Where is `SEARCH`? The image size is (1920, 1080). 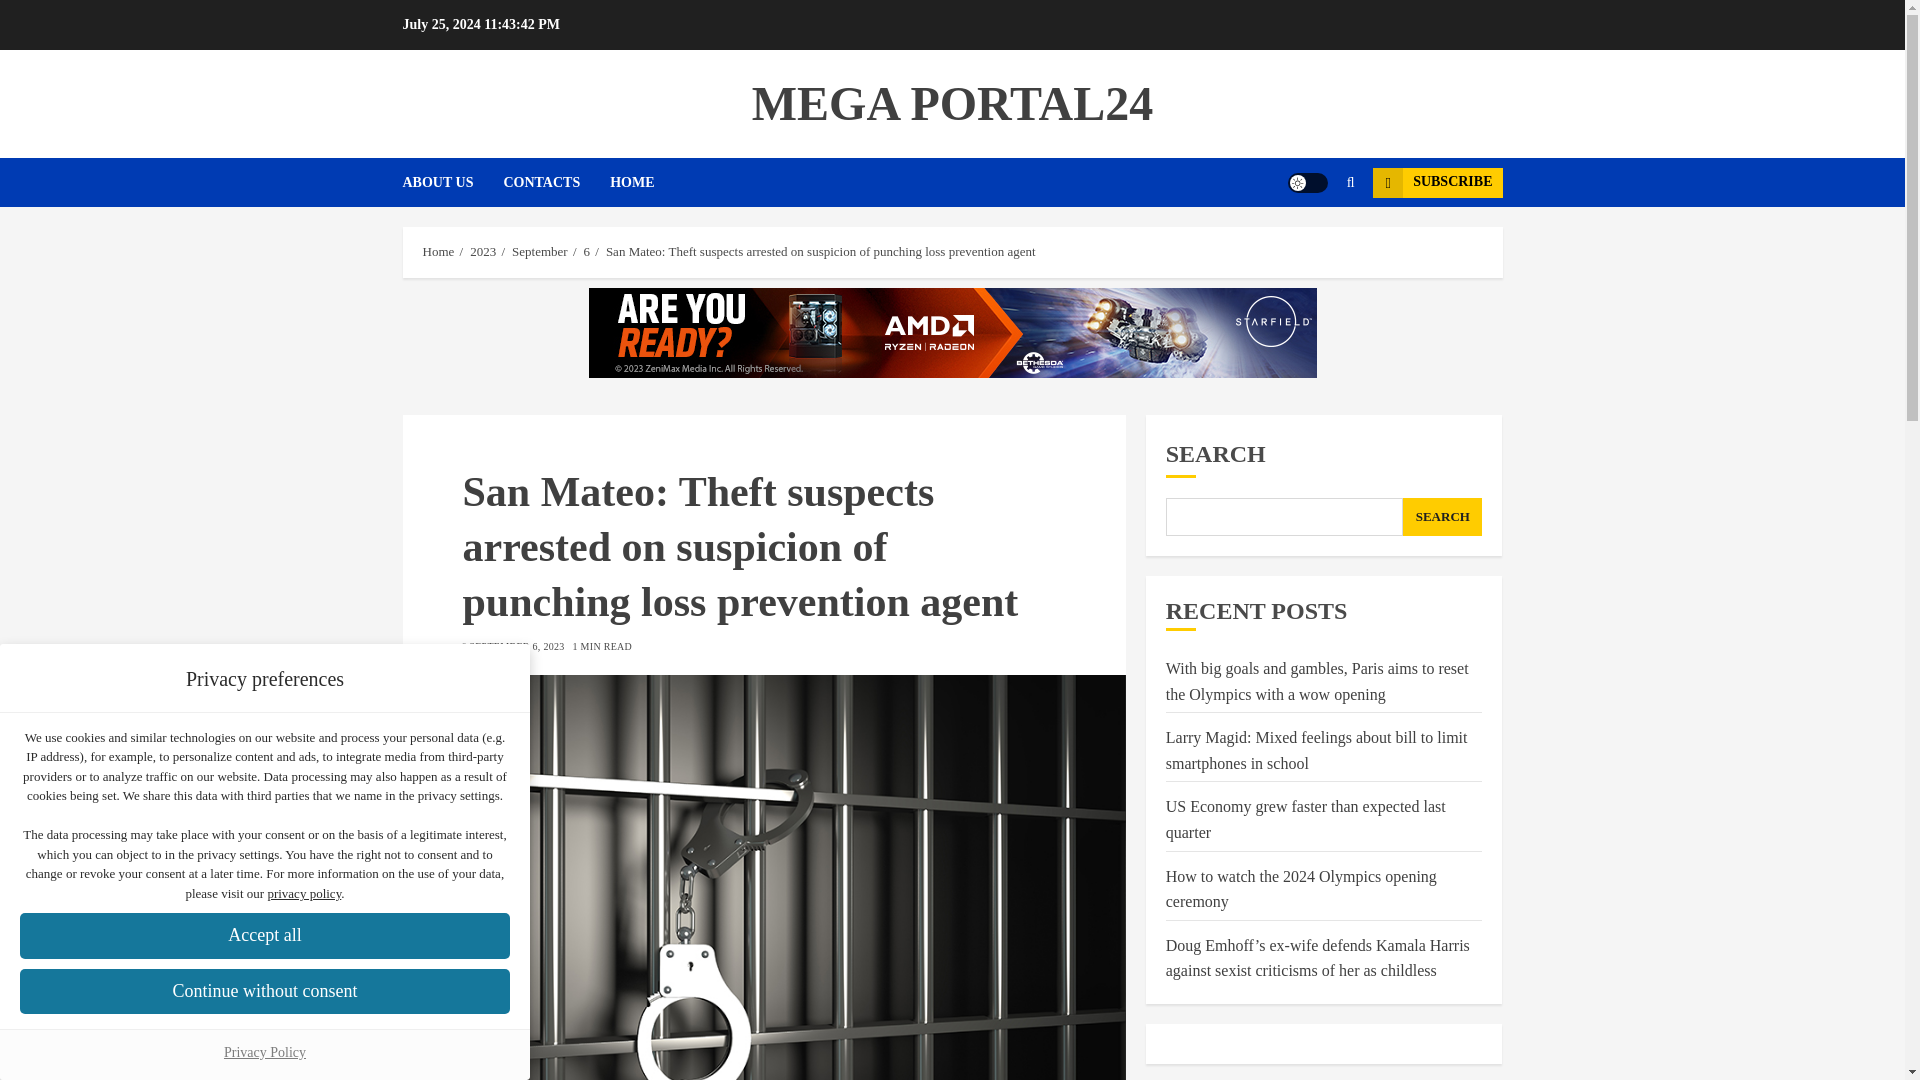 SEARCH is located at coordinates (1442, 516).